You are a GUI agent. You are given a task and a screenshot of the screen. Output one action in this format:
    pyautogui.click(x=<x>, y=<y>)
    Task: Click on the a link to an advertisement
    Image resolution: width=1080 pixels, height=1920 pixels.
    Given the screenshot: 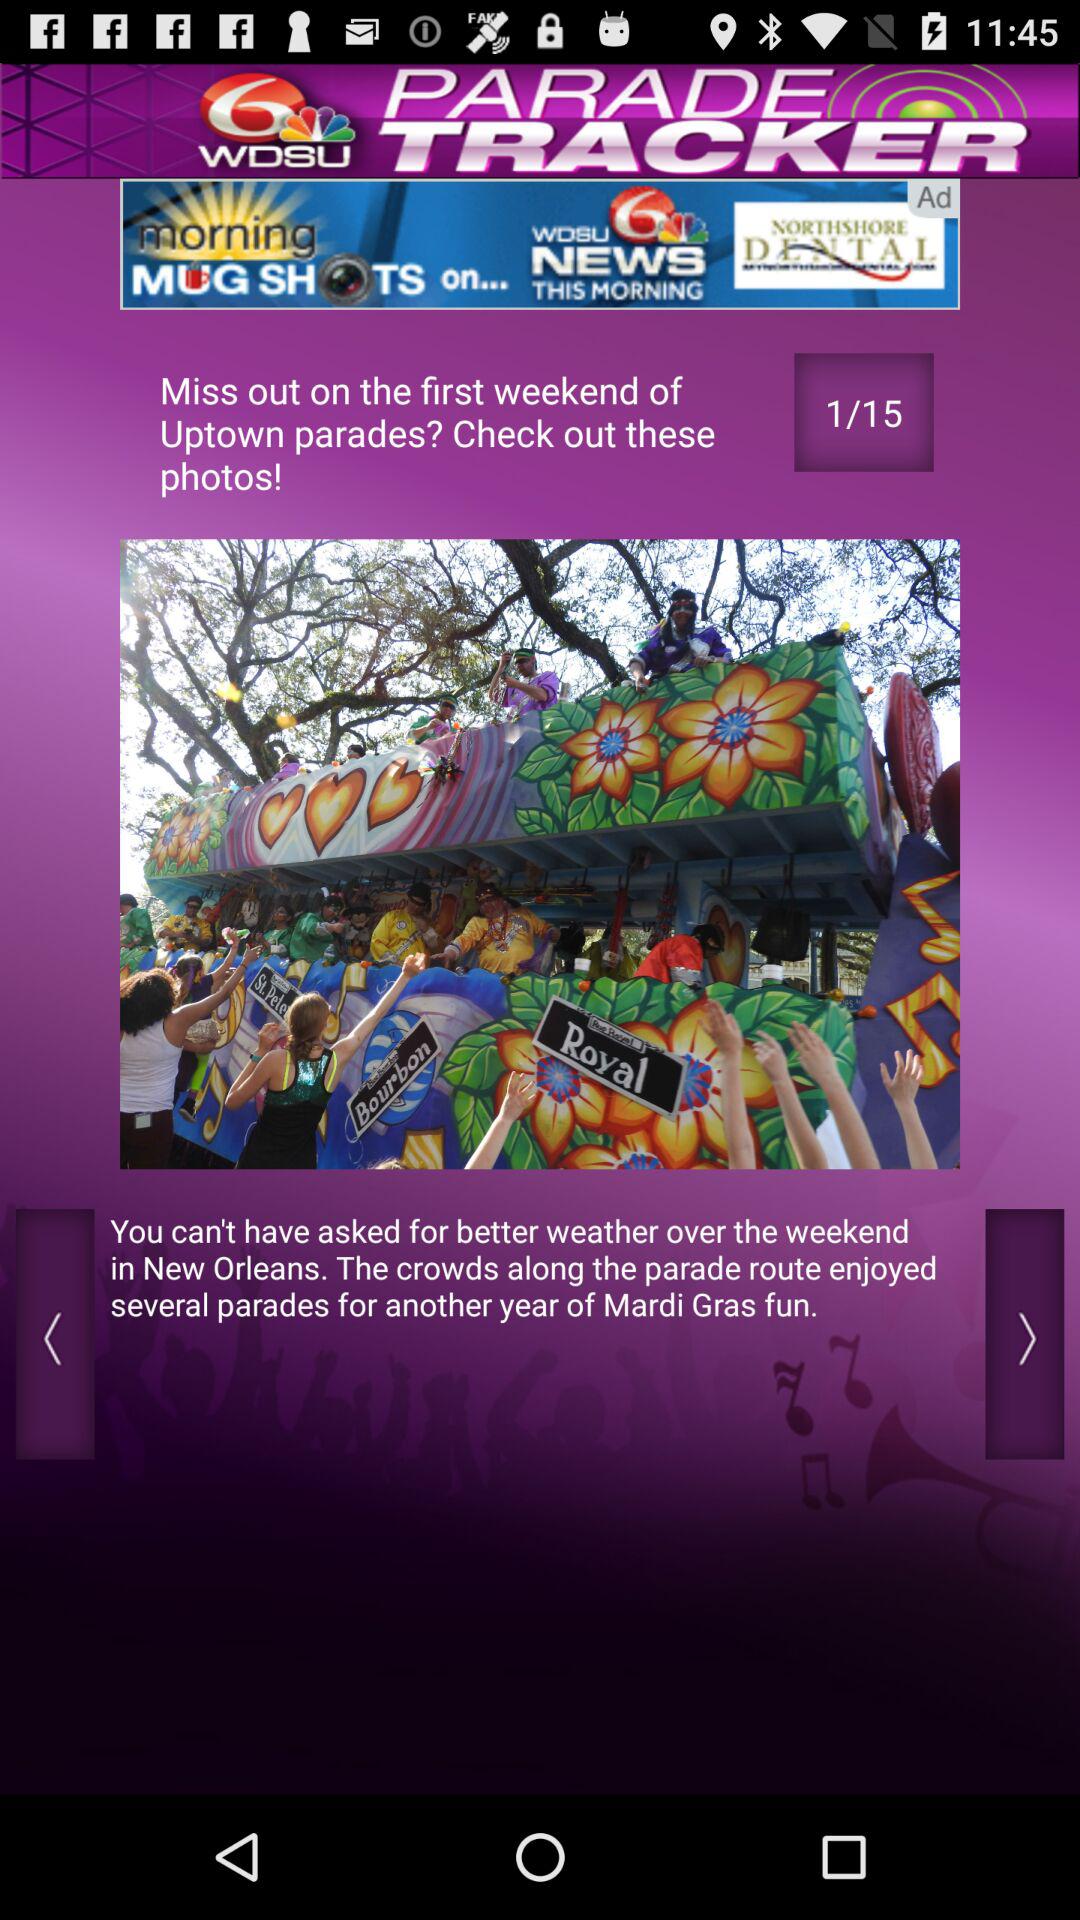 What is the action you would take?
    pyautogui.click(x=540, y=244)
    